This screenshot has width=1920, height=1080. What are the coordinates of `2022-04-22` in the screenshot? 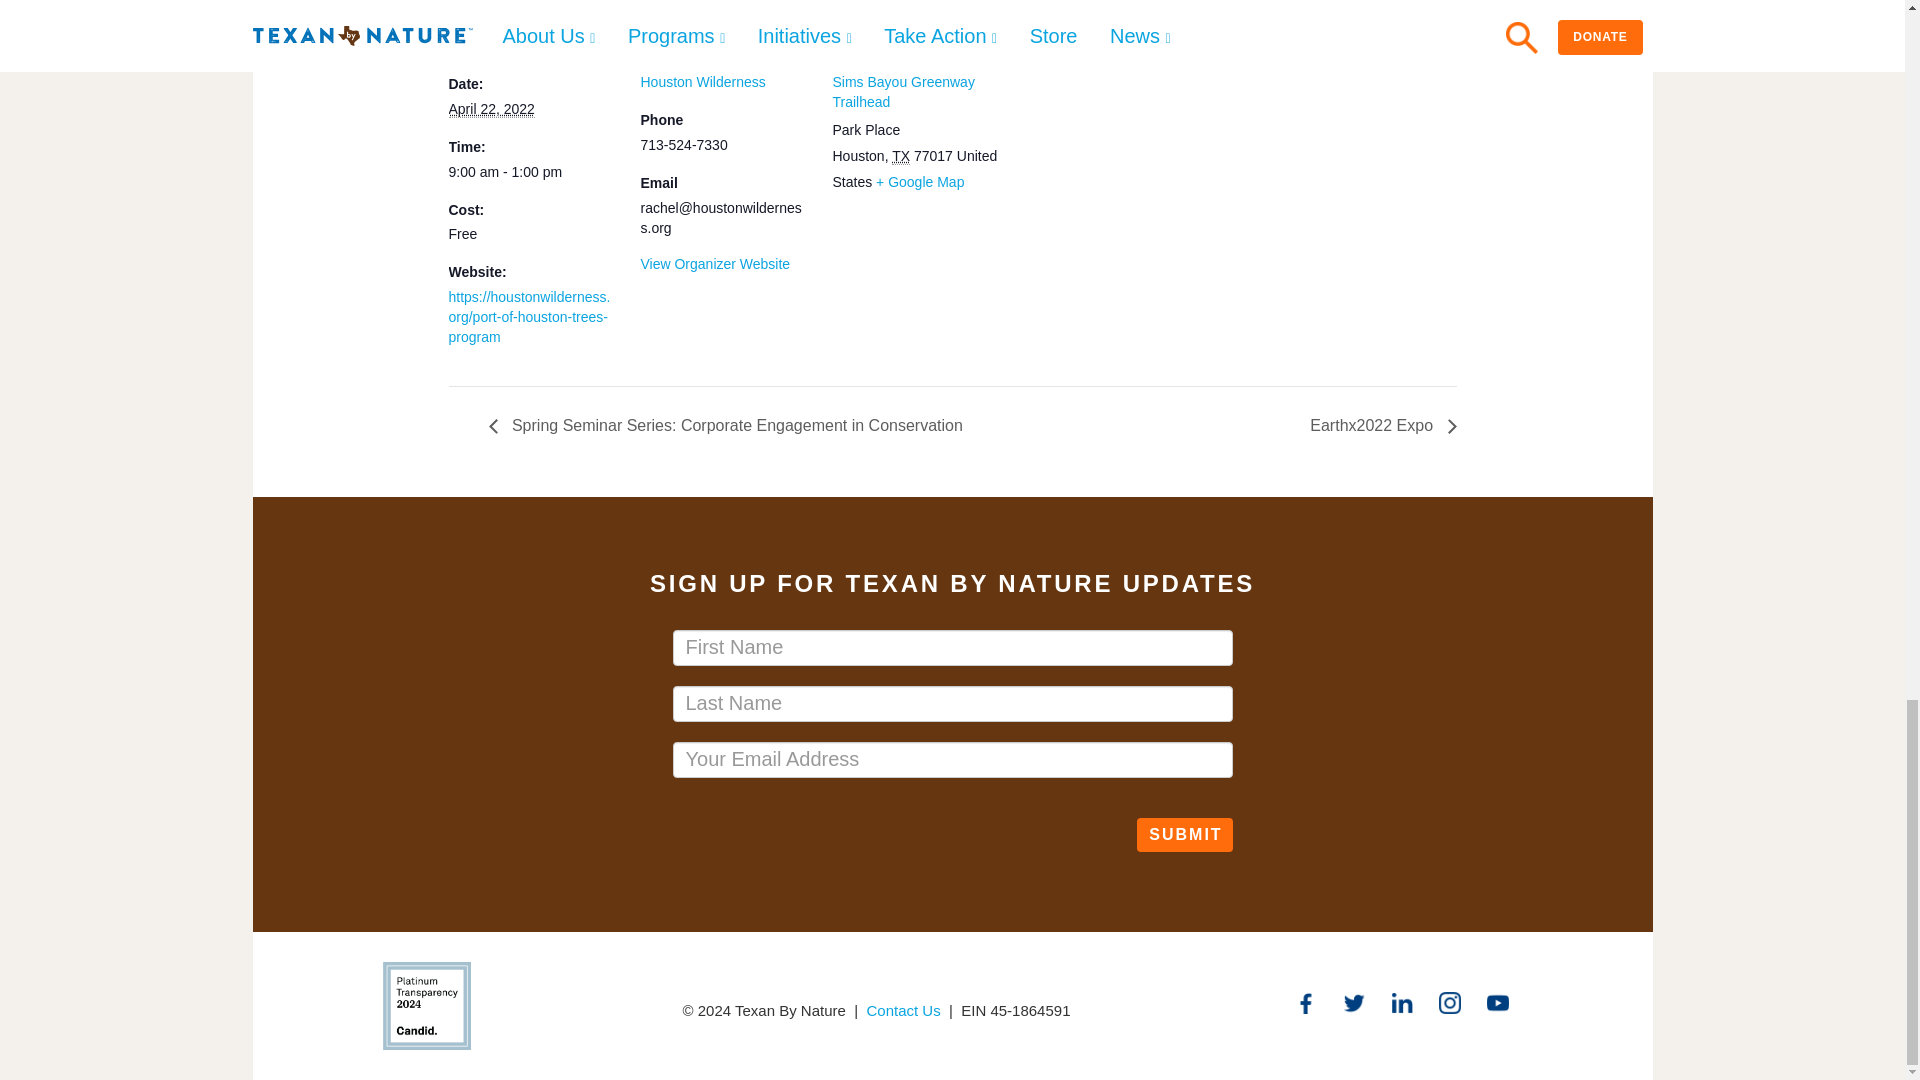 It's located at (532, 172).